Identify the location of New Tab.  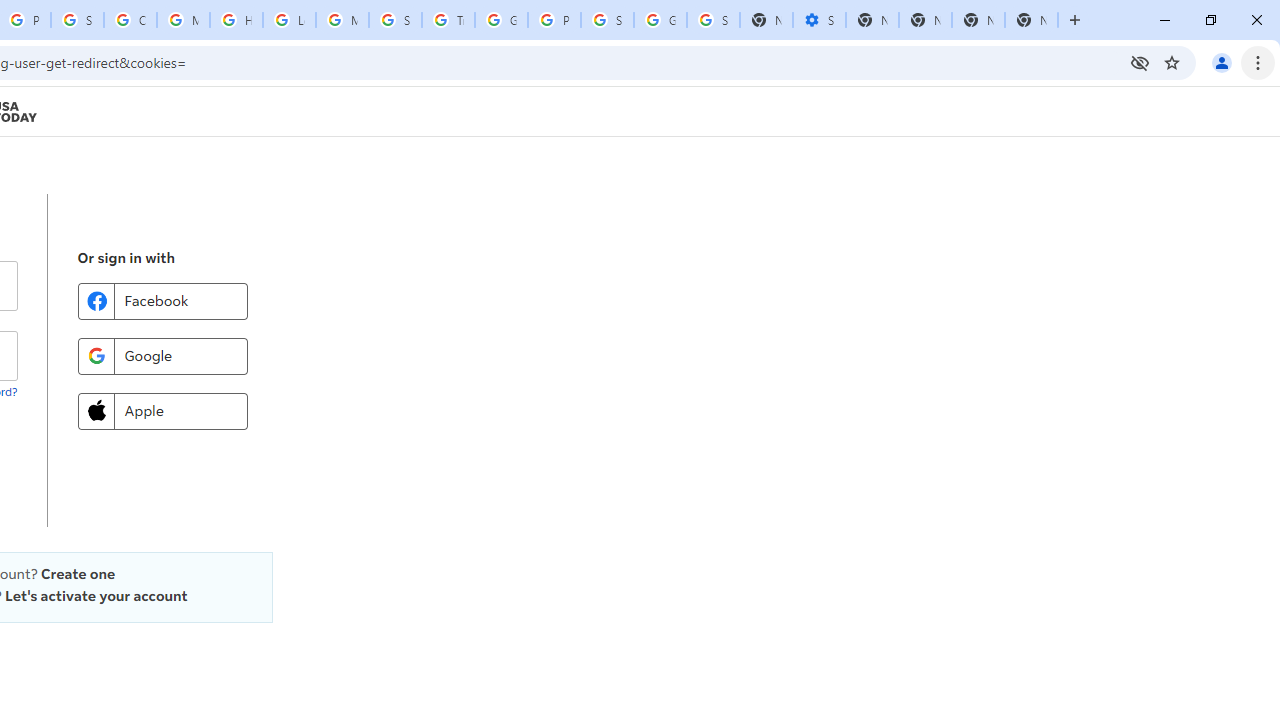
(1031, 20).